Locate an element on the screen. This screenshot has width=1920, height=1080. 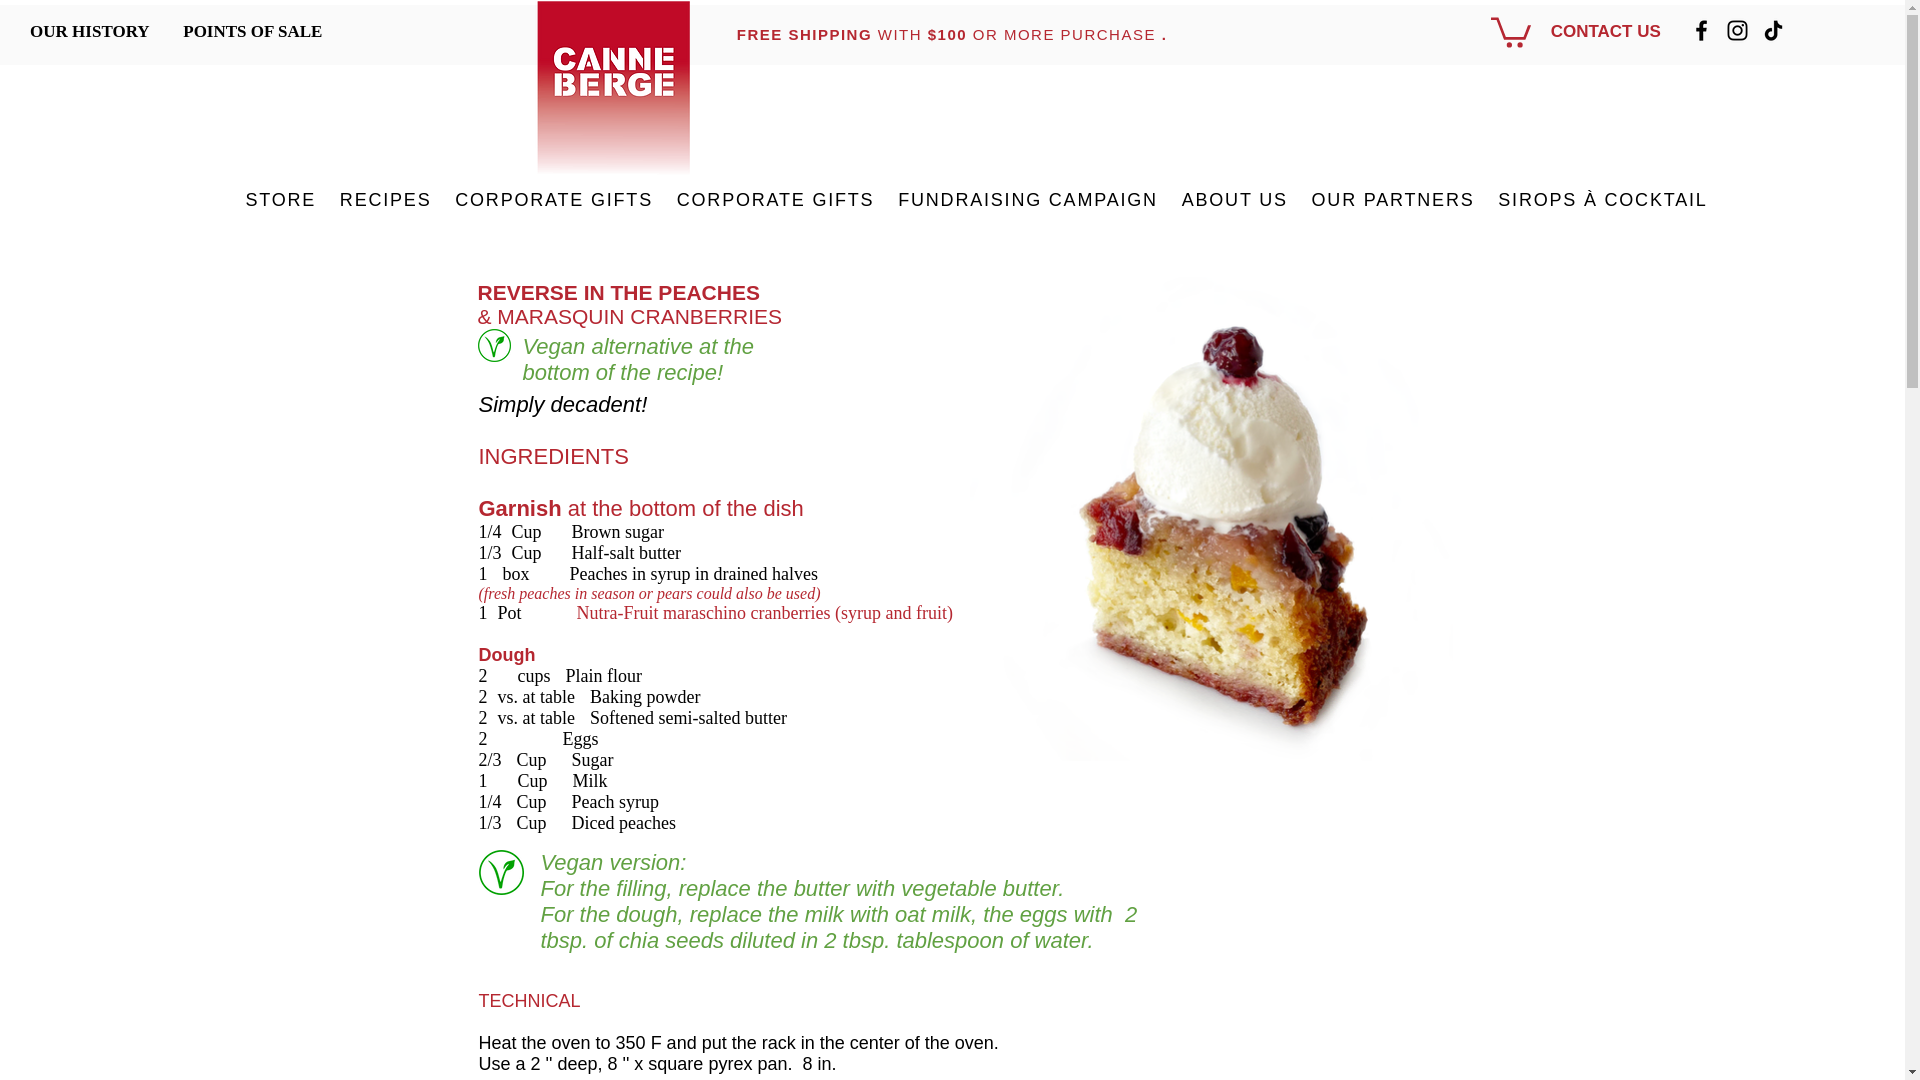
OUR HISTORY is located at coordinates (89, 32).